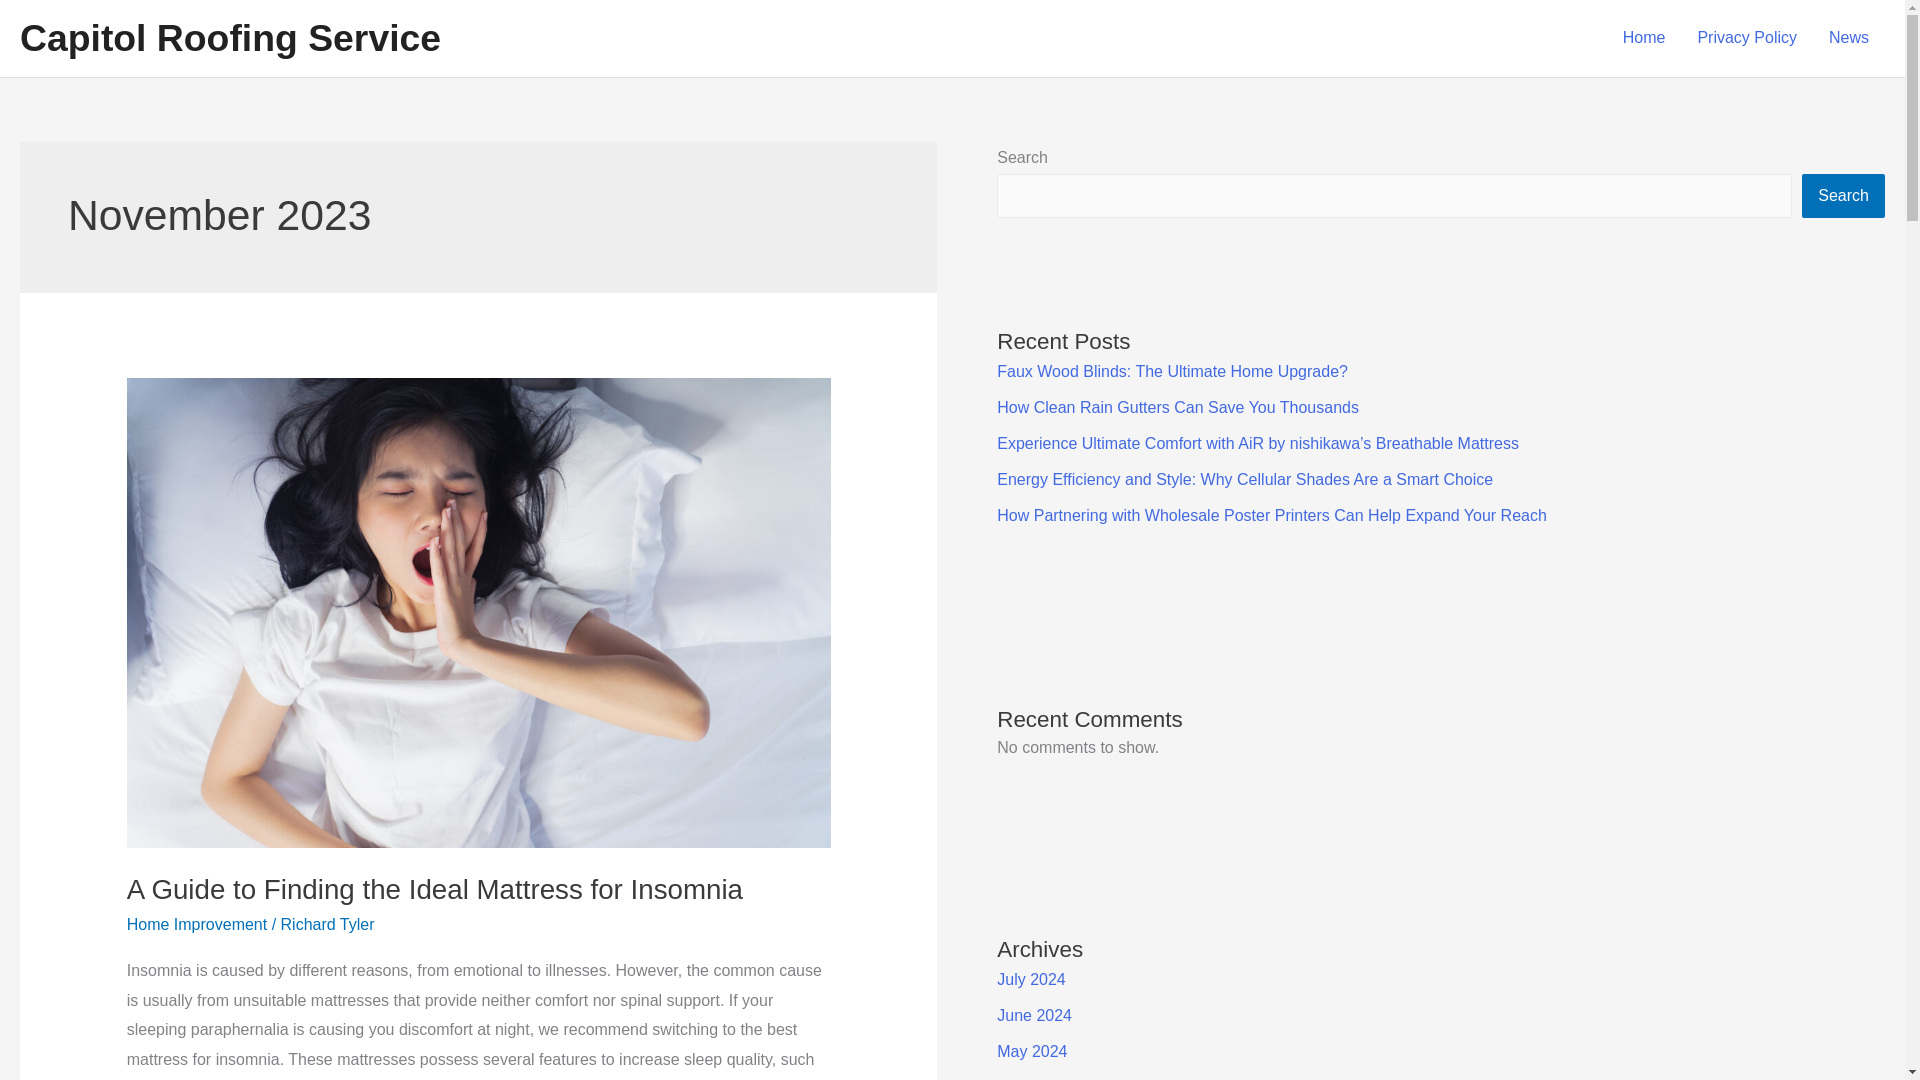 This screenshot has width=1920, height=1080. What do you see at coordinates (434, 889) in the screenshot?
I see `A Guide to Finding the Ideal Mattress for Insomnia` at bounding box center [434, 889].